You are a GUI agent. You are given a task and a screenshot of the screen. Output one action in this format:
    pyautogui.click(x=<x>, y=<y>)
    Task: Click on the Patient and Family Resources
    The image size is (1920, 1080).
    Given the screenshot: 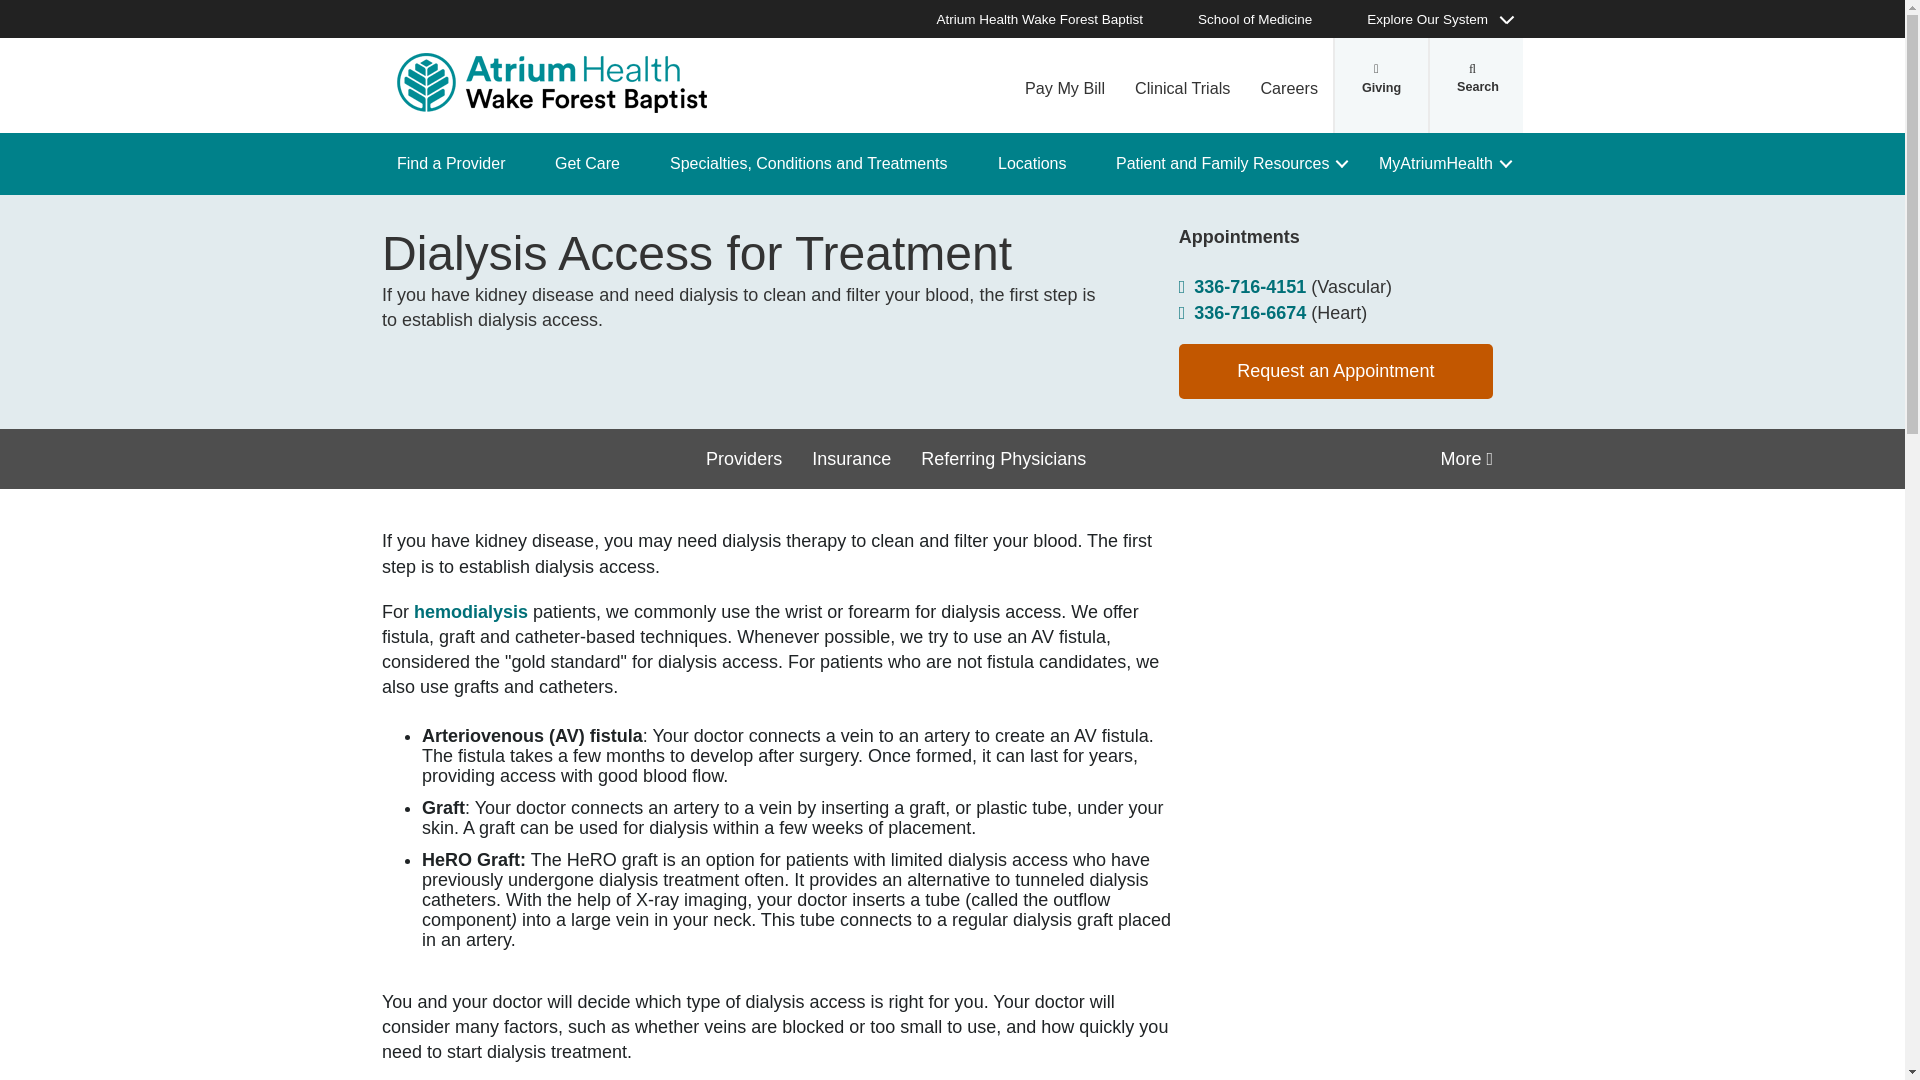 What is the action you would take?
    pyautogui.click(x=1230, y=163)
    